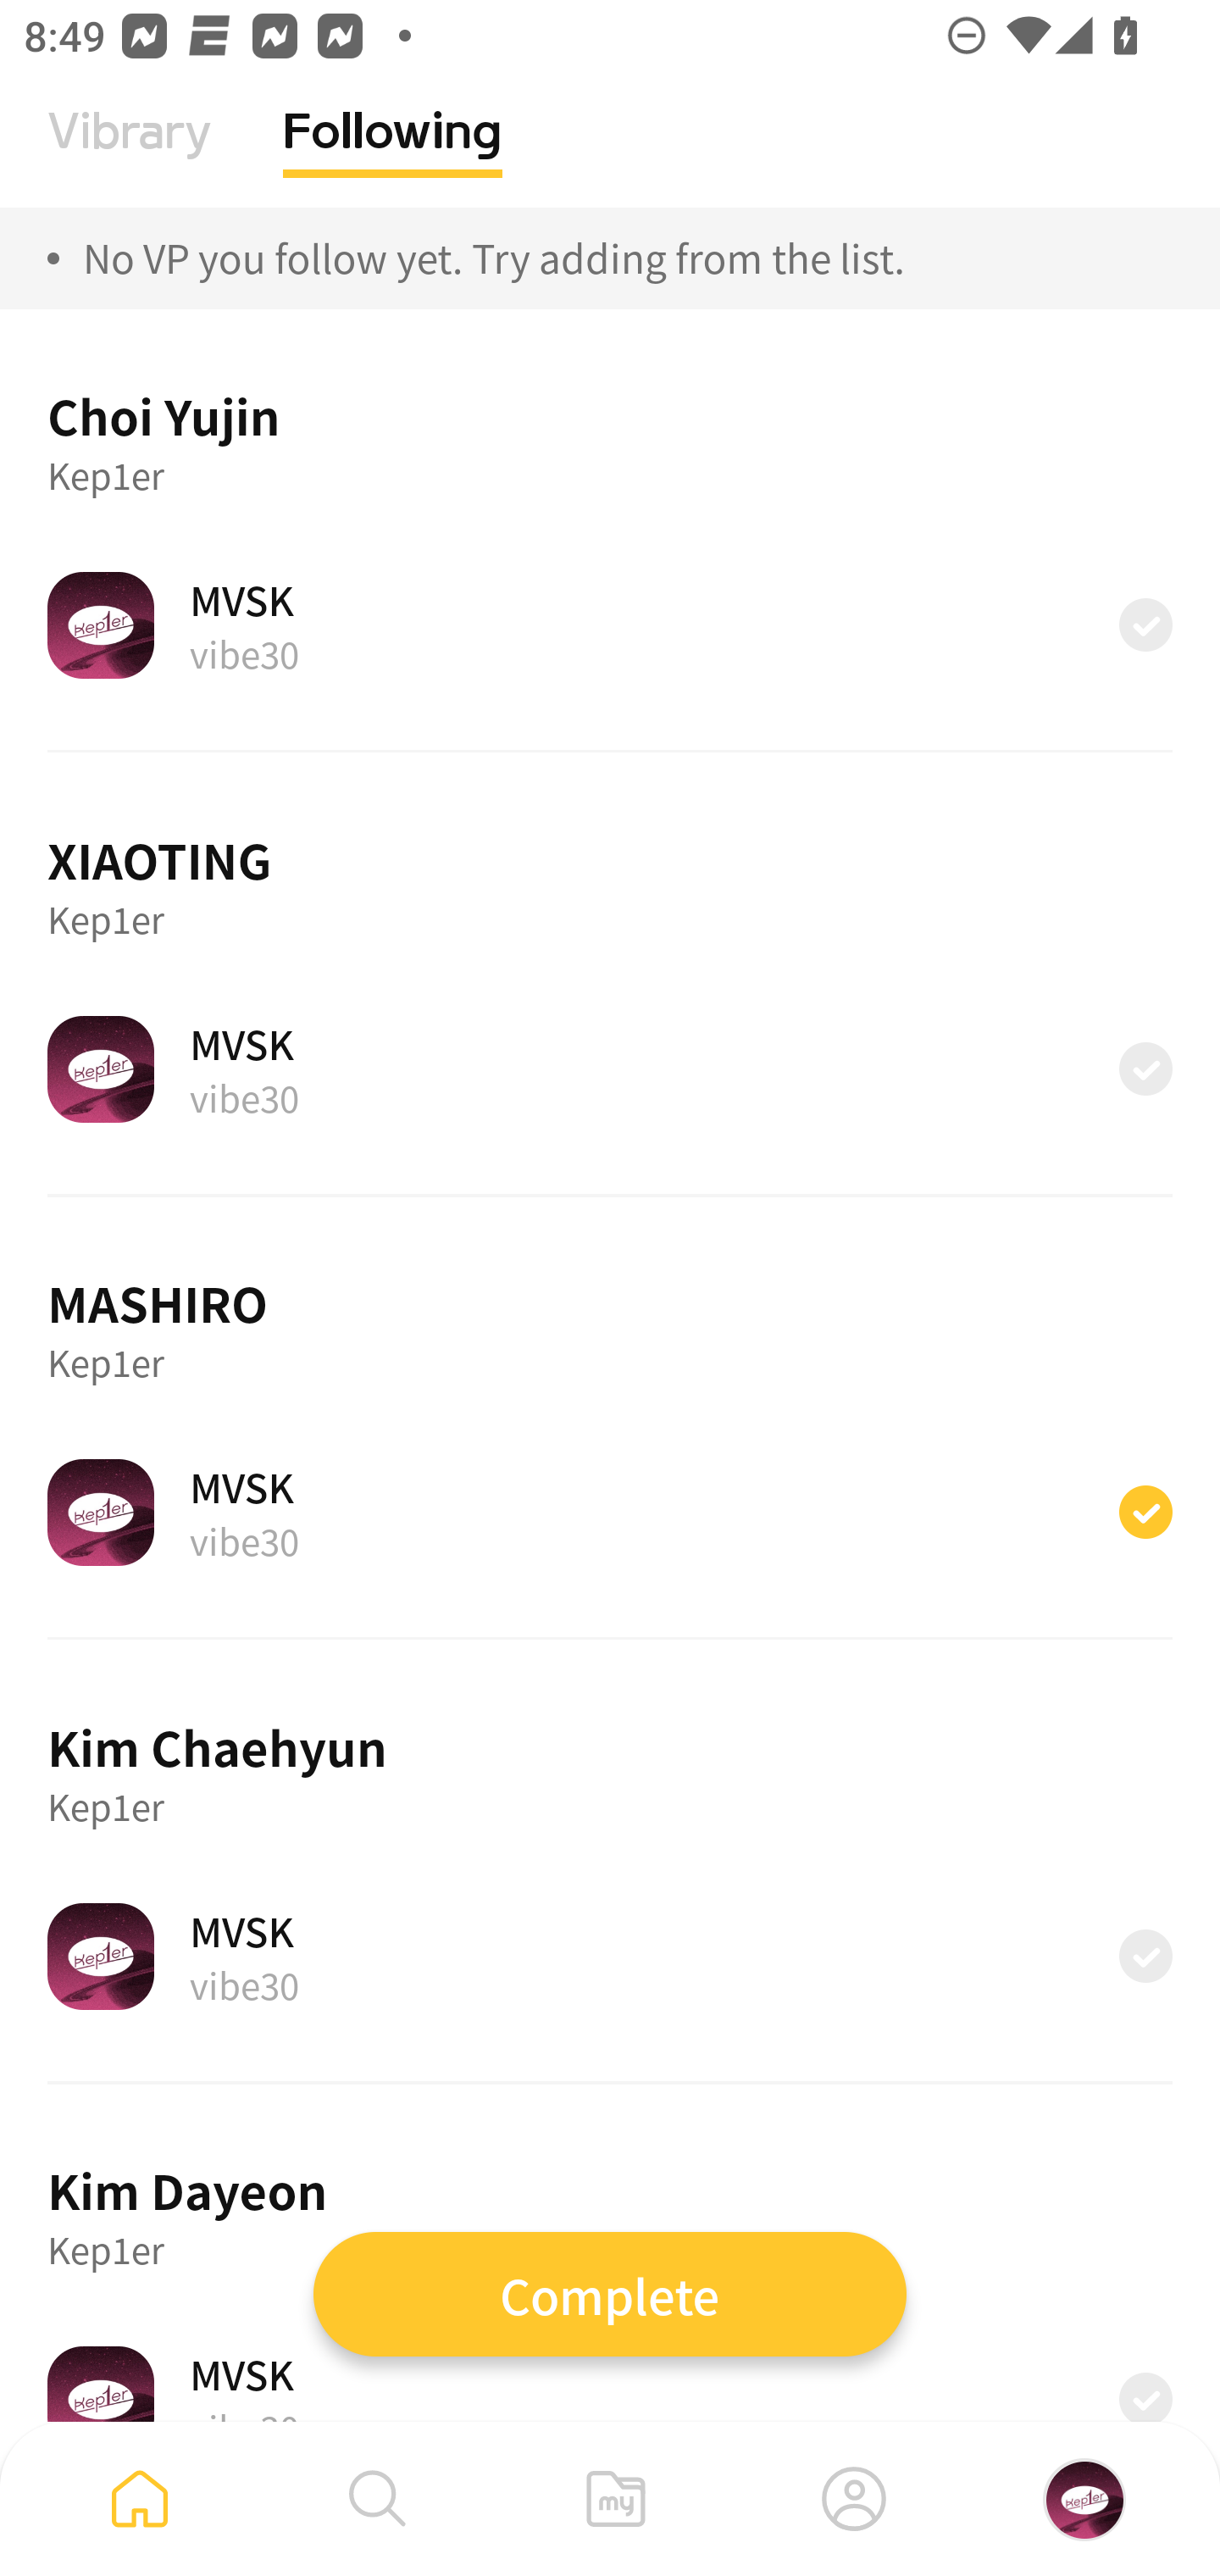  Describe the element at coordinates (610, 1069) in the screenshot. I see `MVSK vibe30` at that location.